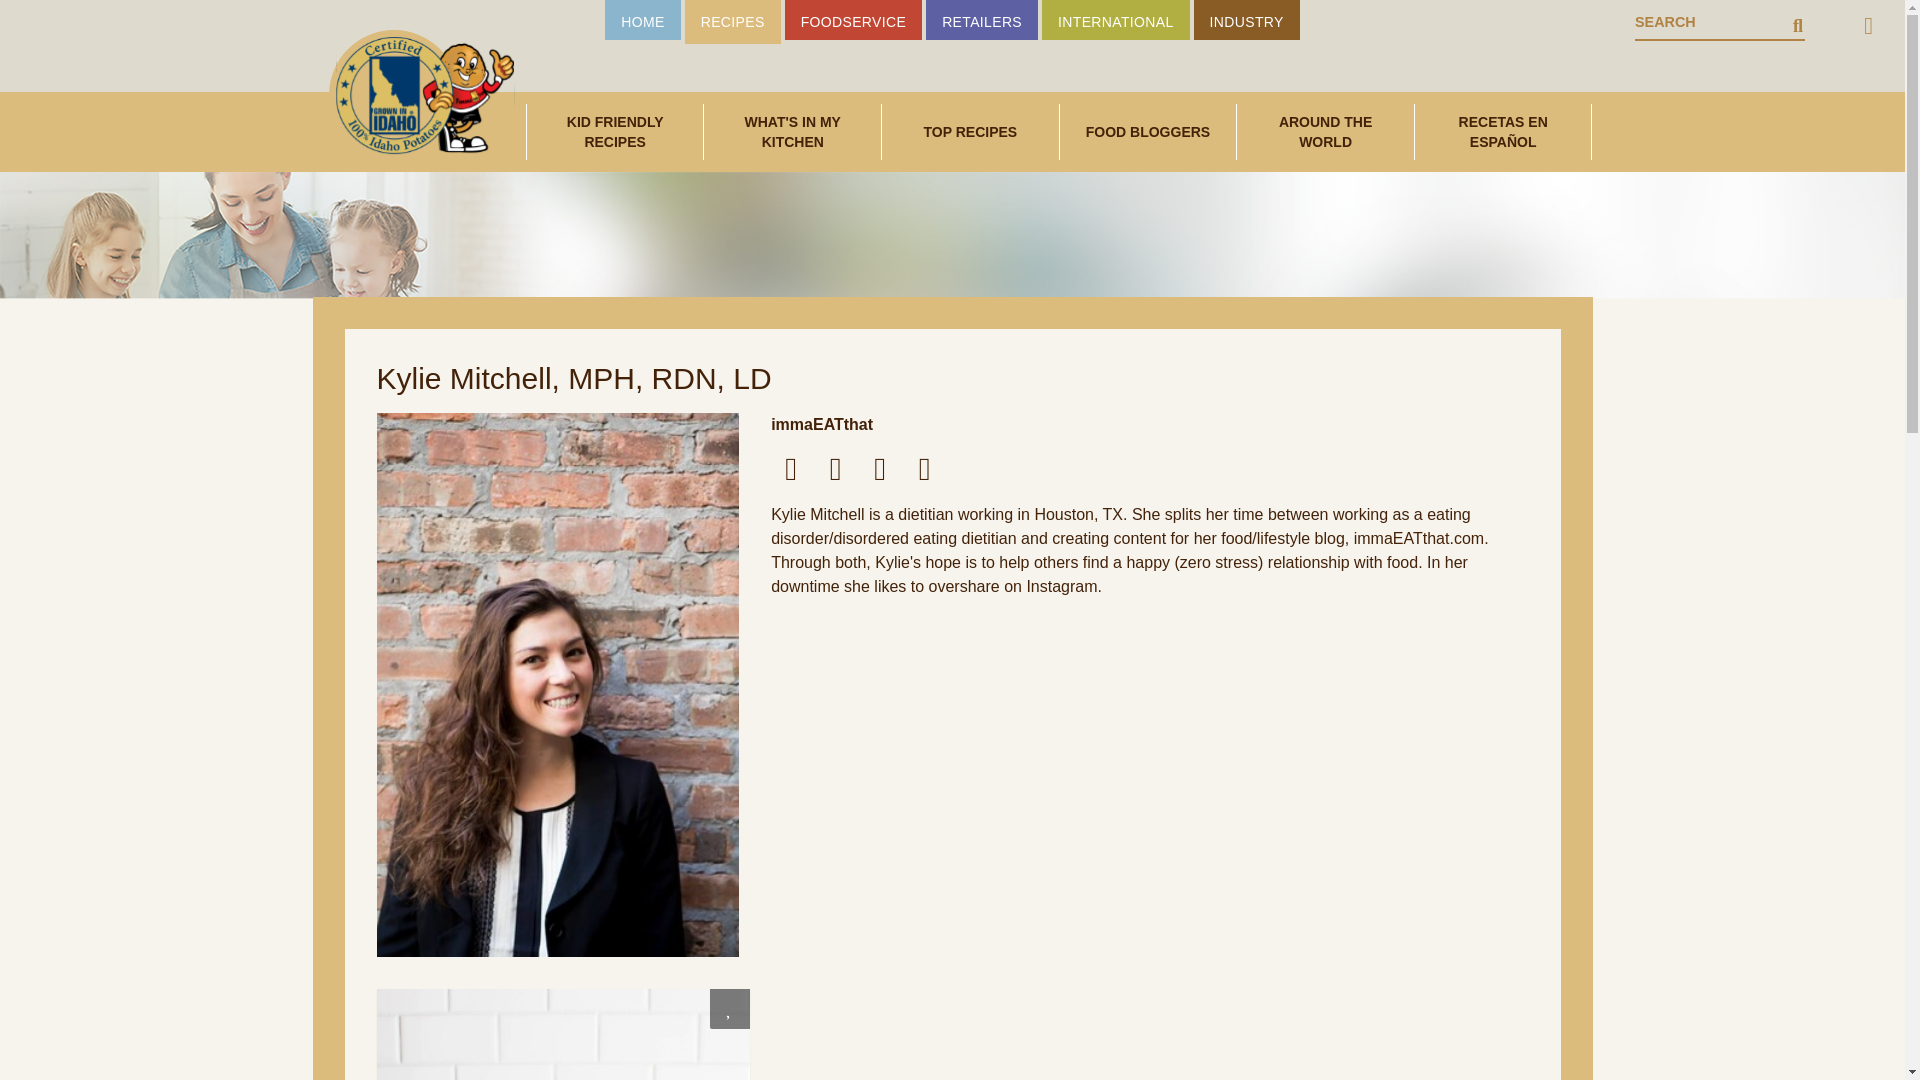  I want to click on WHAT'S IN MY KITCHEN, so click(792, 131).